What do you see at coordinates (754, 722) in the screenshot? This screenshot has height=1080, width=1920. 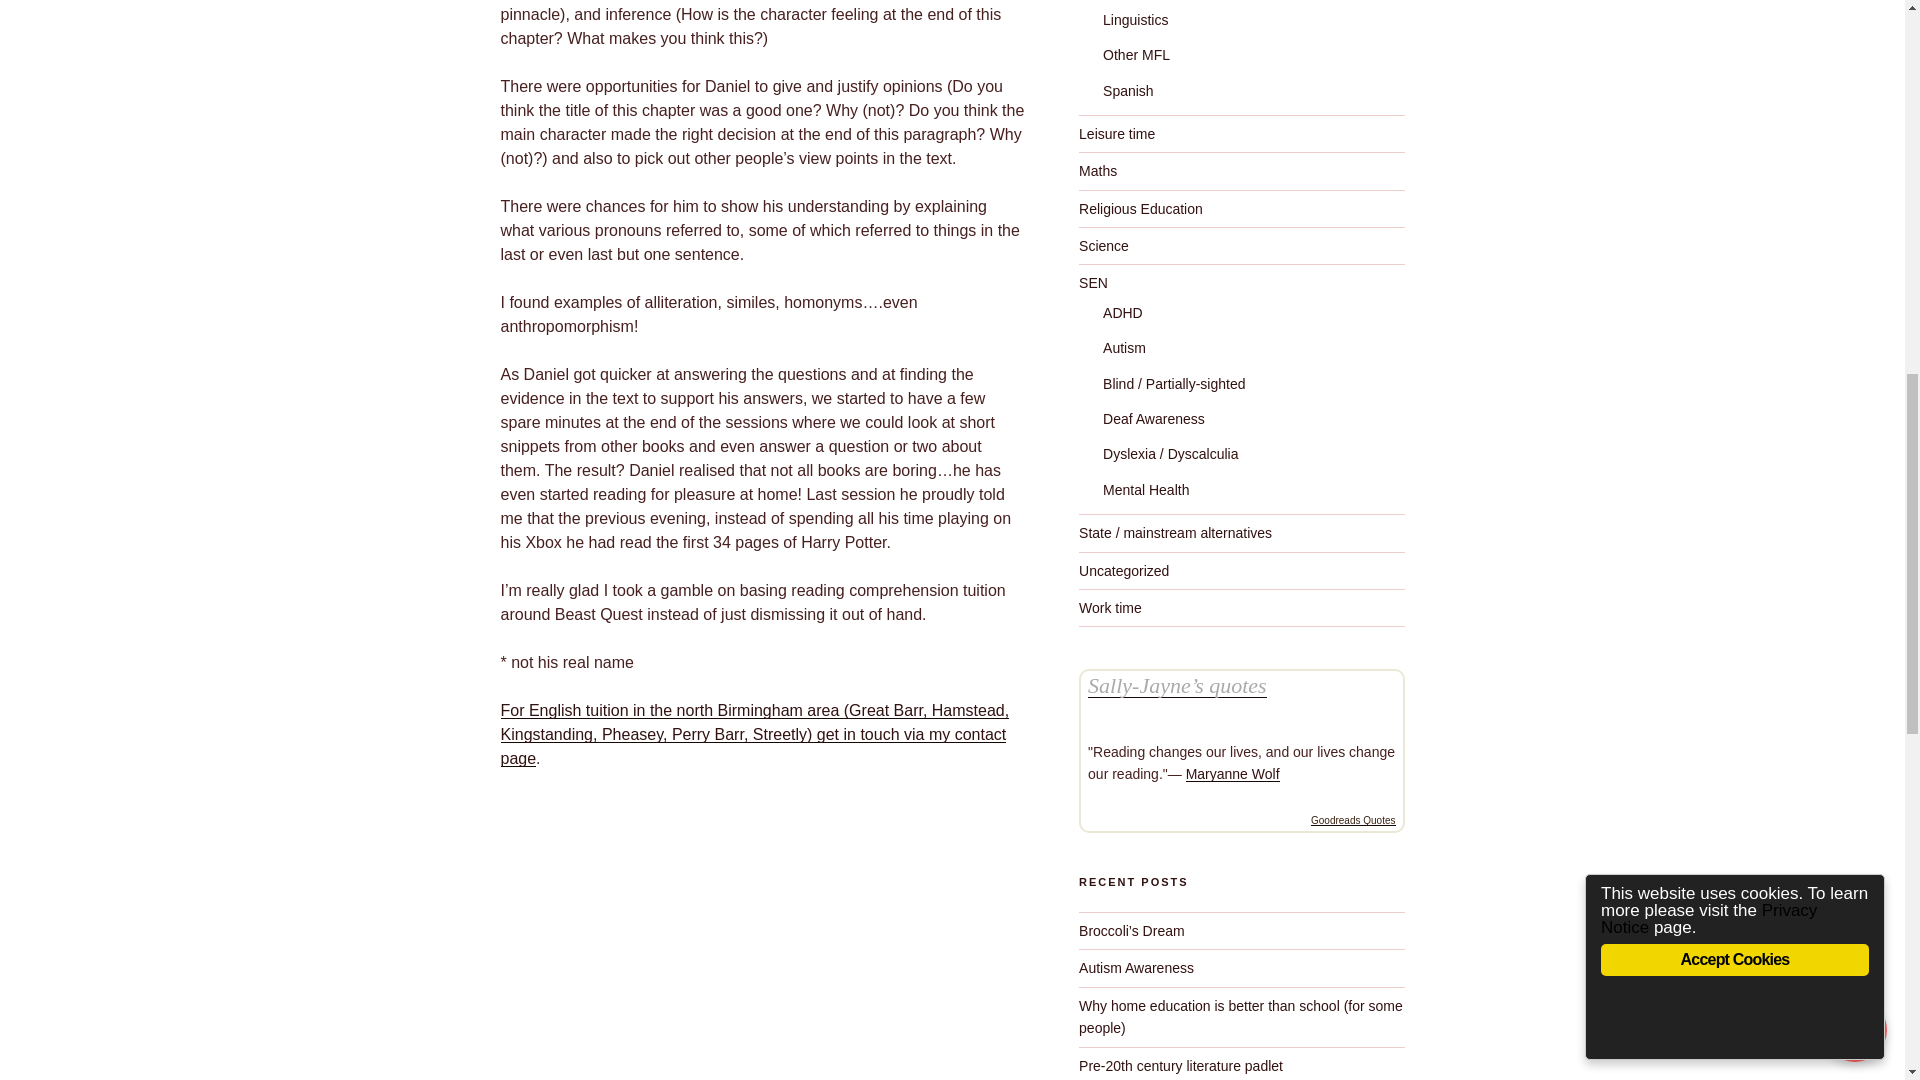 I see `Home` at bounding box center [754, 722].